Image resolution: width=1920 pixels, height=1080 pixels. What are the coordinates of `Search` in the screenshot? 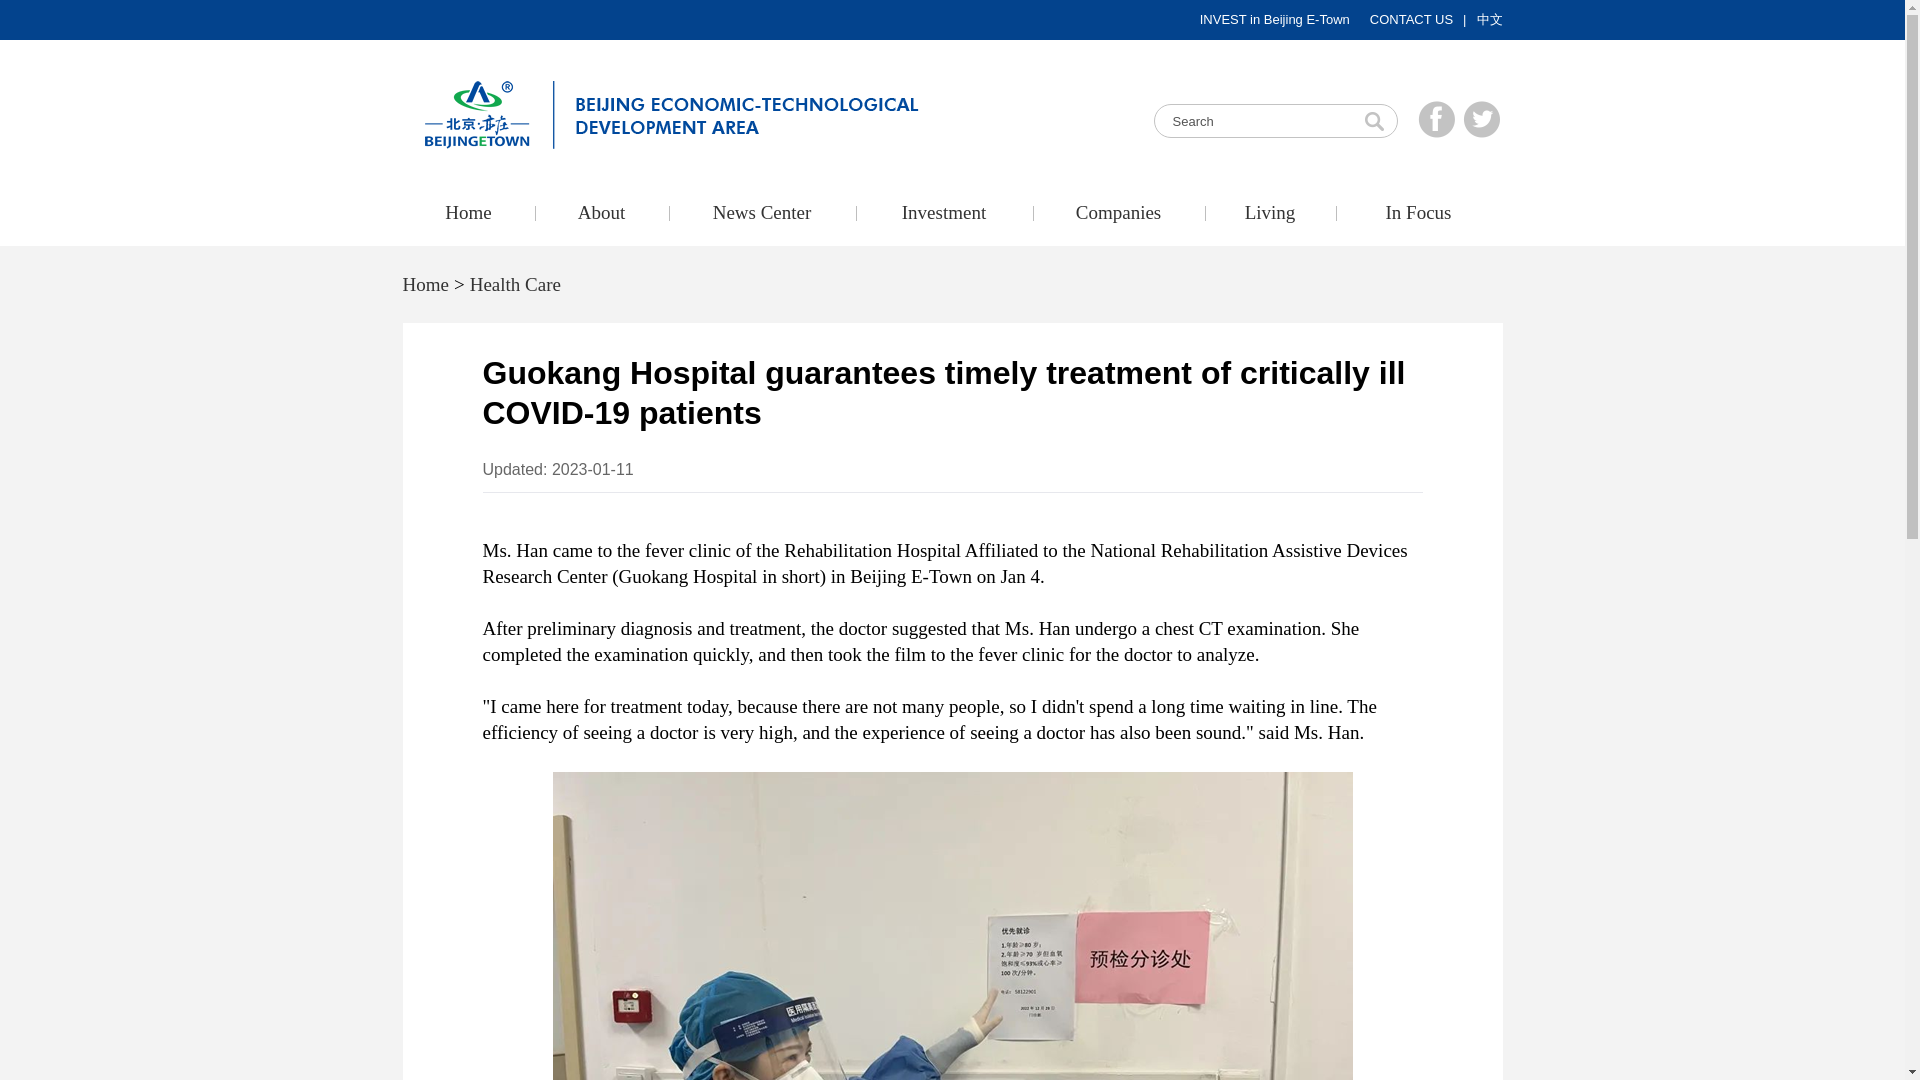 It's located at (1374, 120).